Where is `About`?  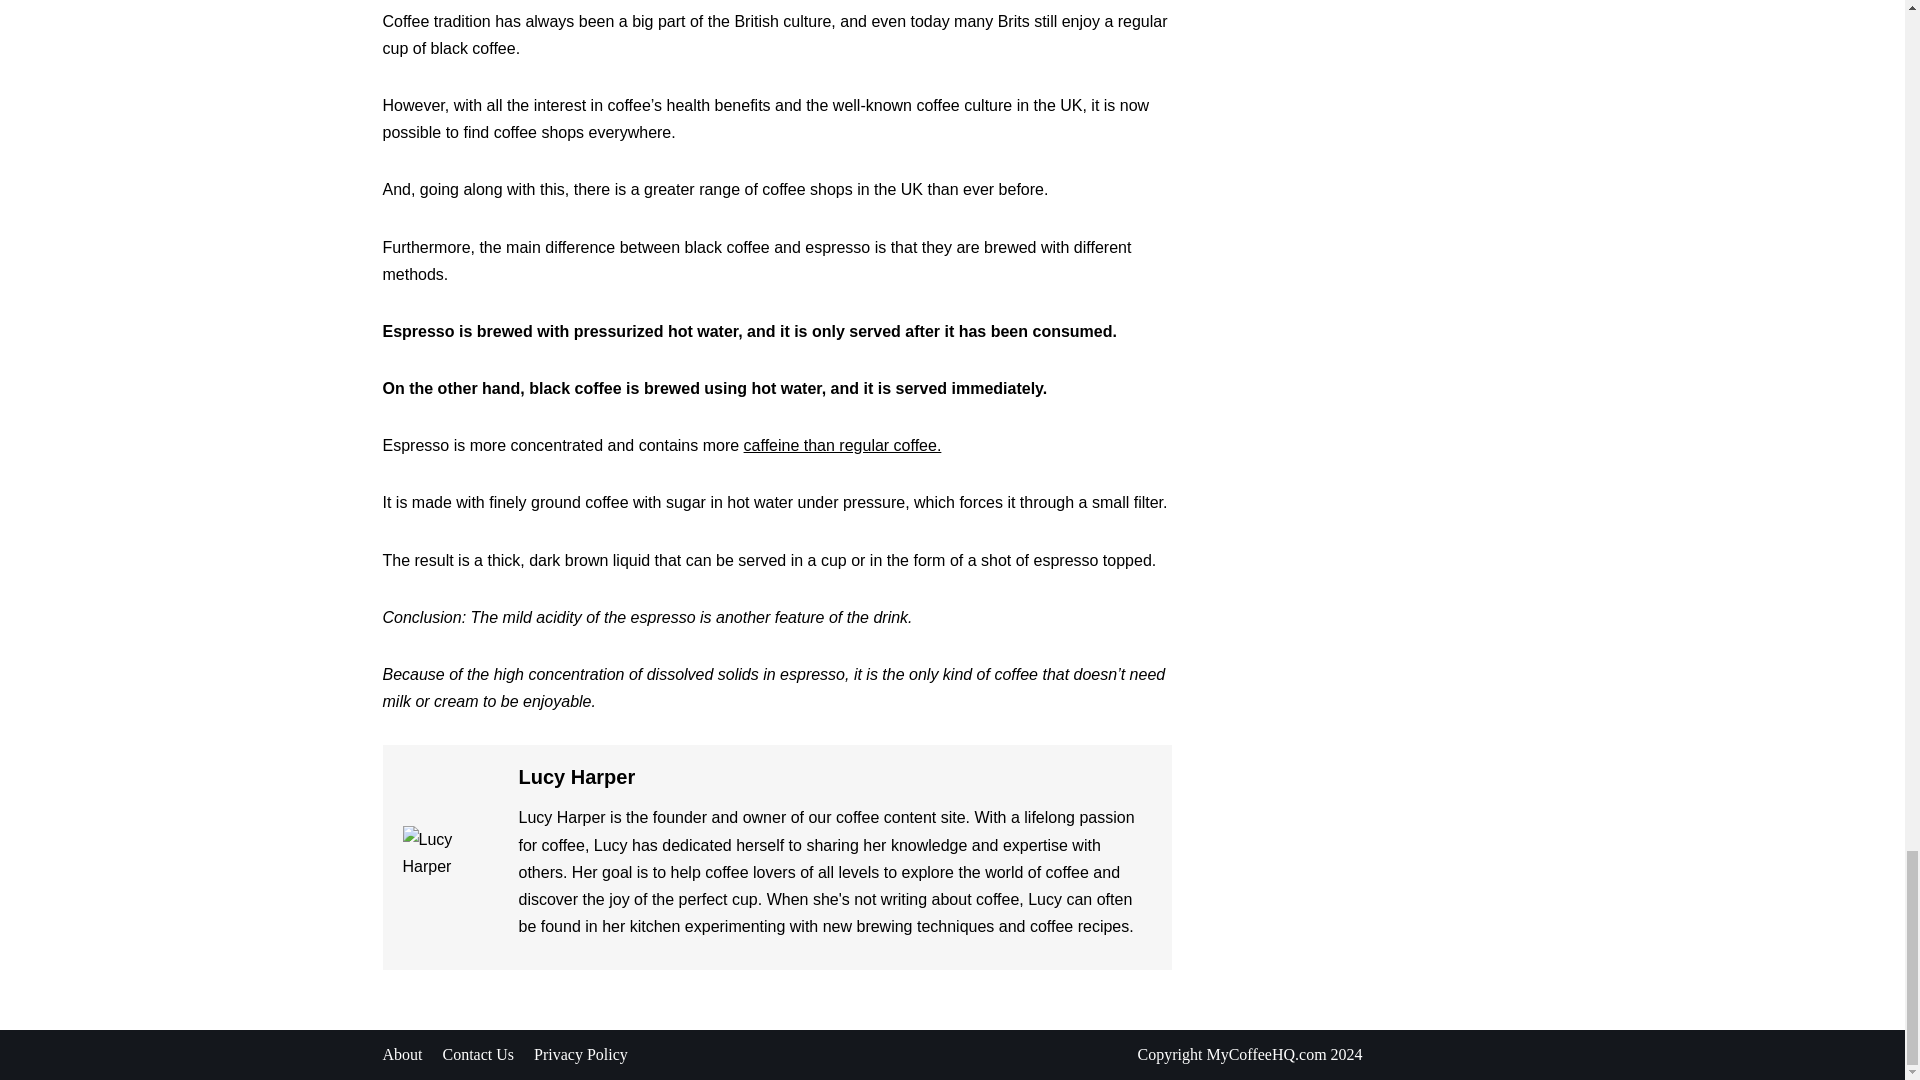 About is located at coordinates (402, 1055).